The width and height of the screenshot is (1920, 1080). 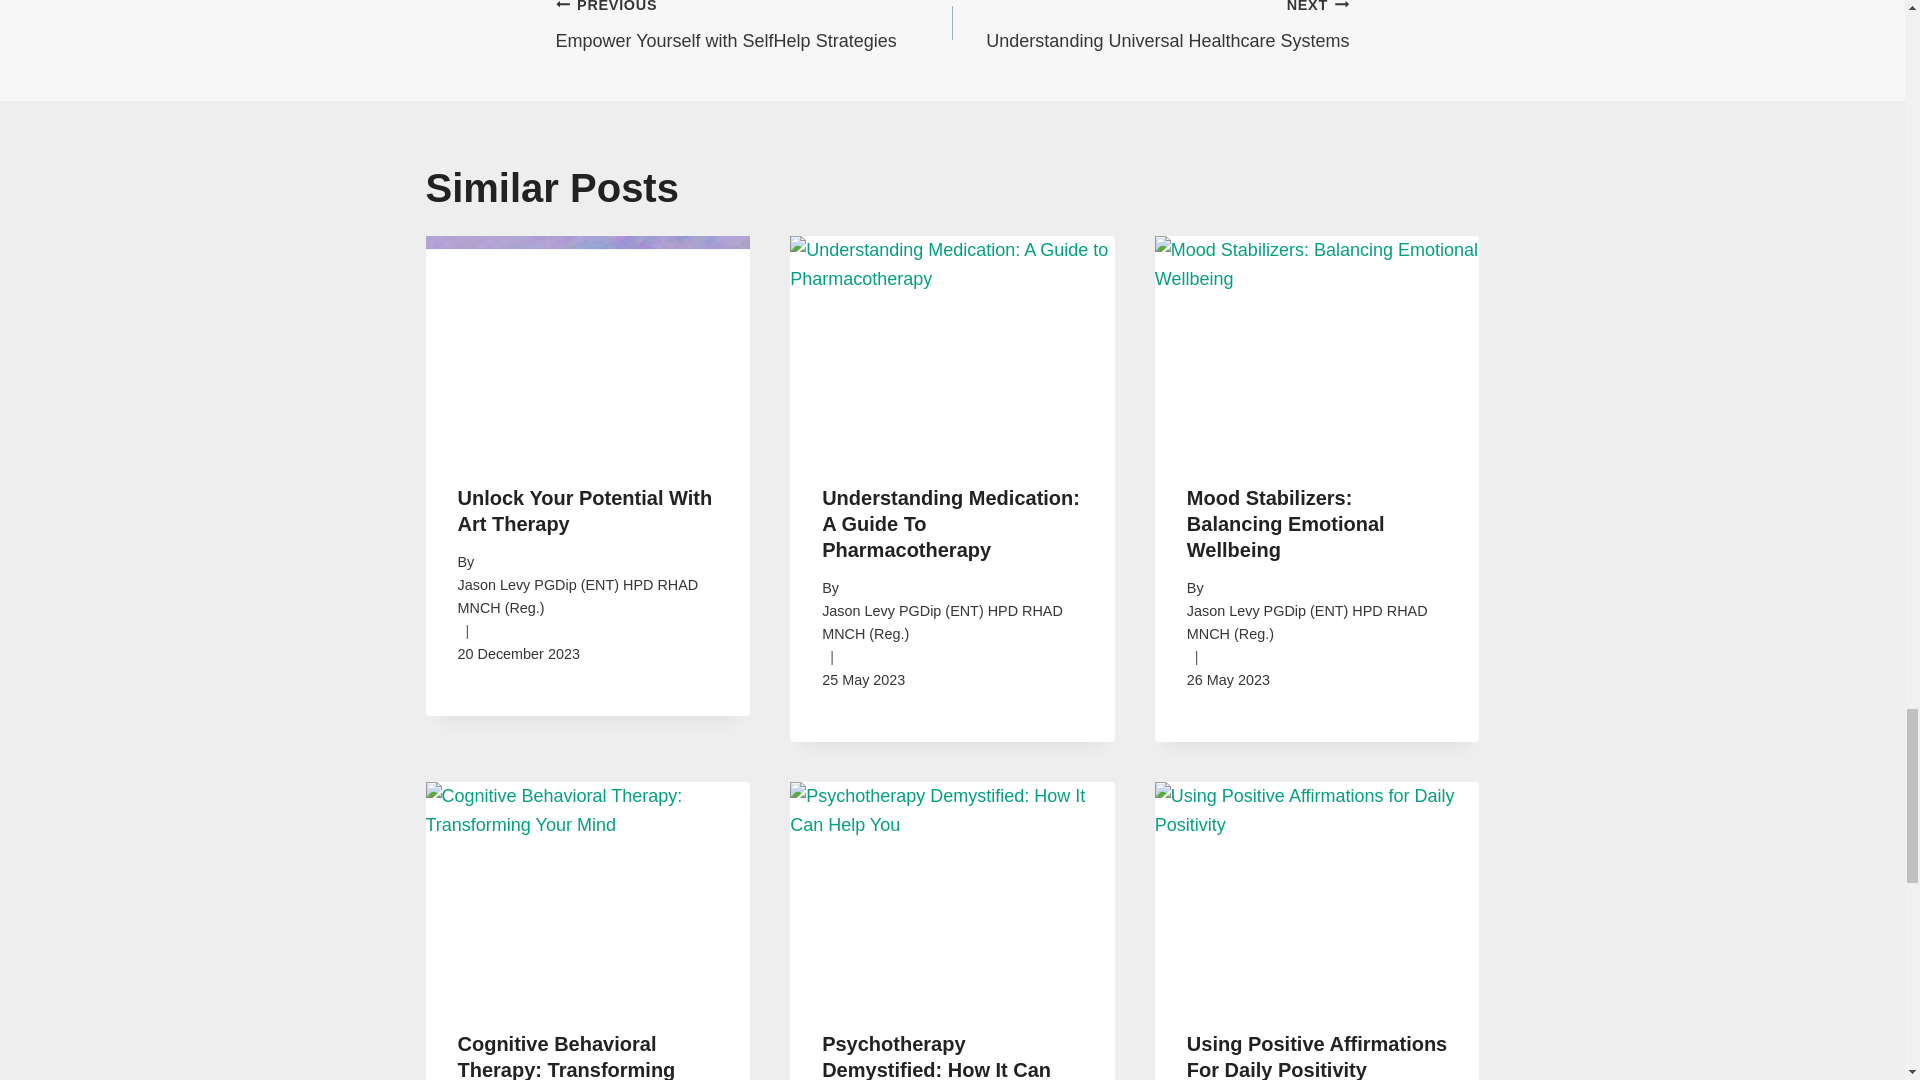 I want to click on Mood Stabilizers: Balancing Emotional Wellbeing, so click(x=754, y=28).